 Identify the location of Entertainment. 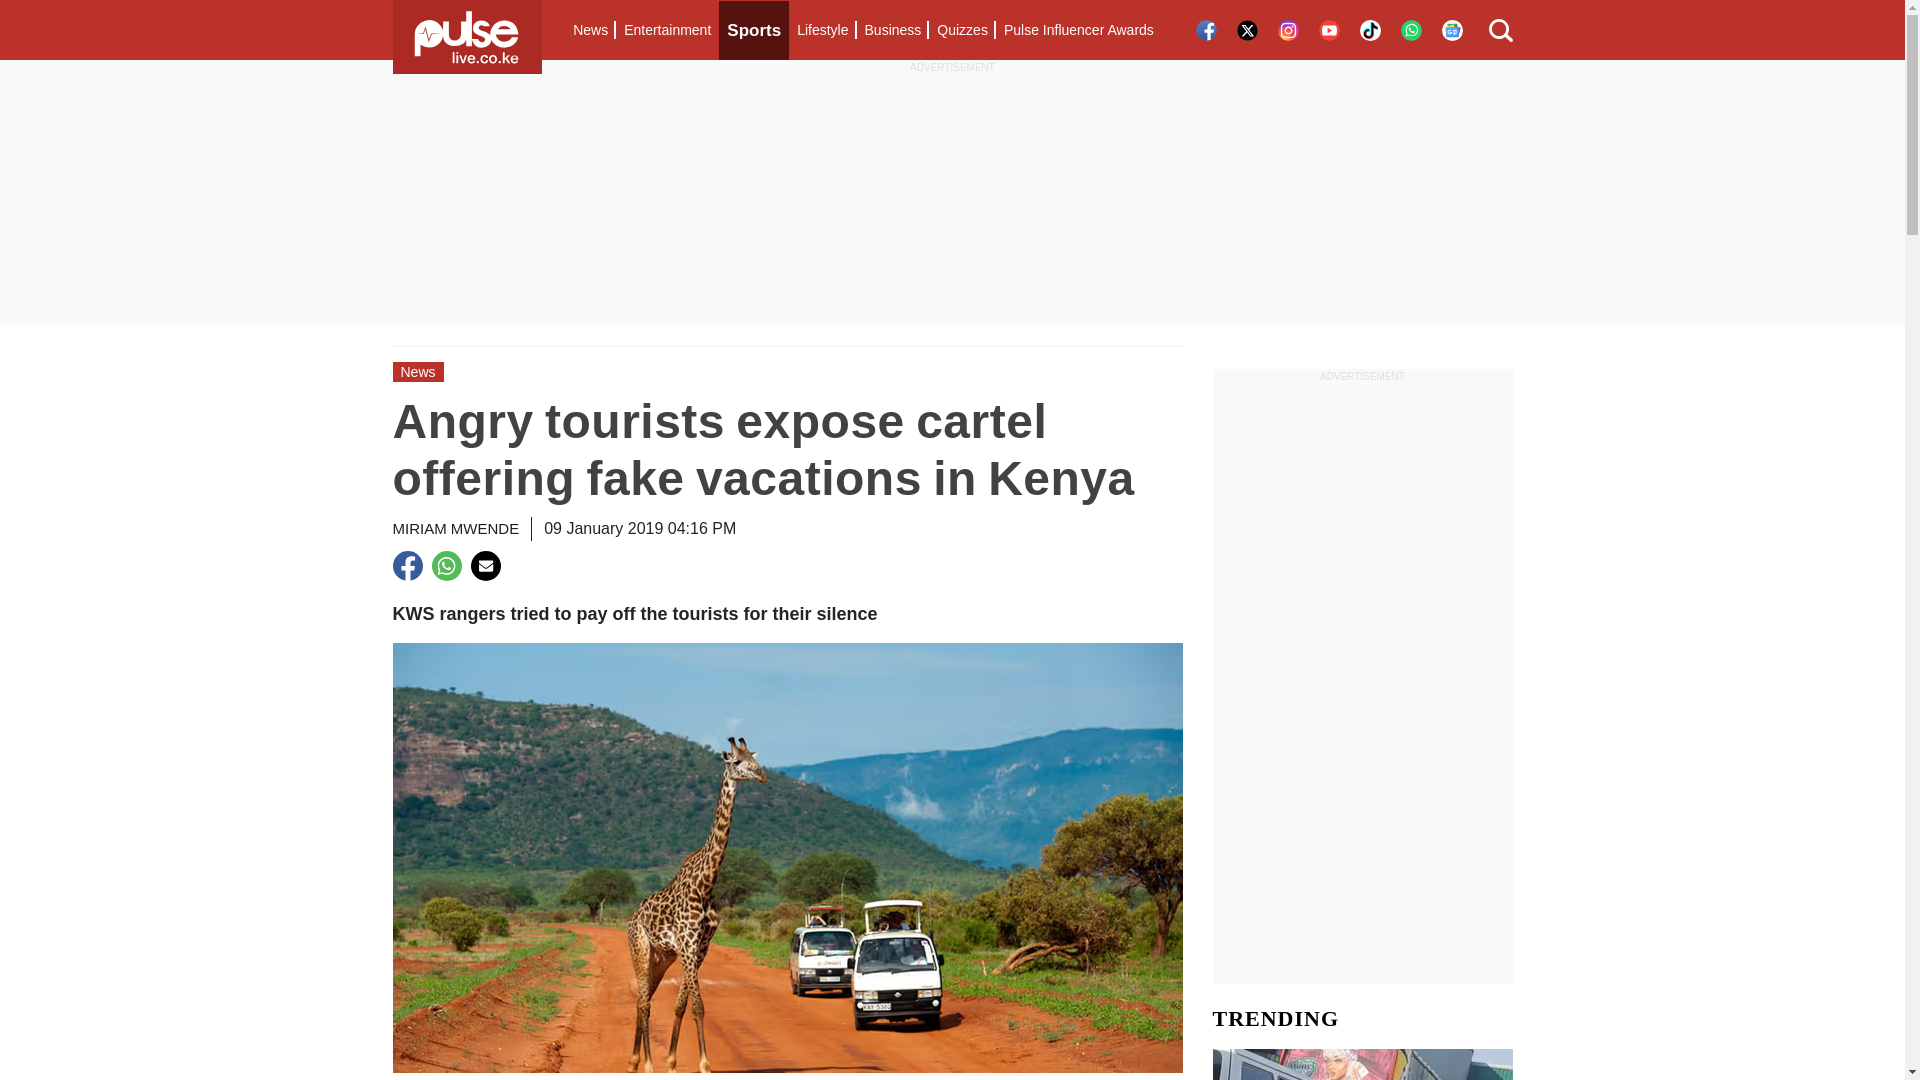
(667, 30).